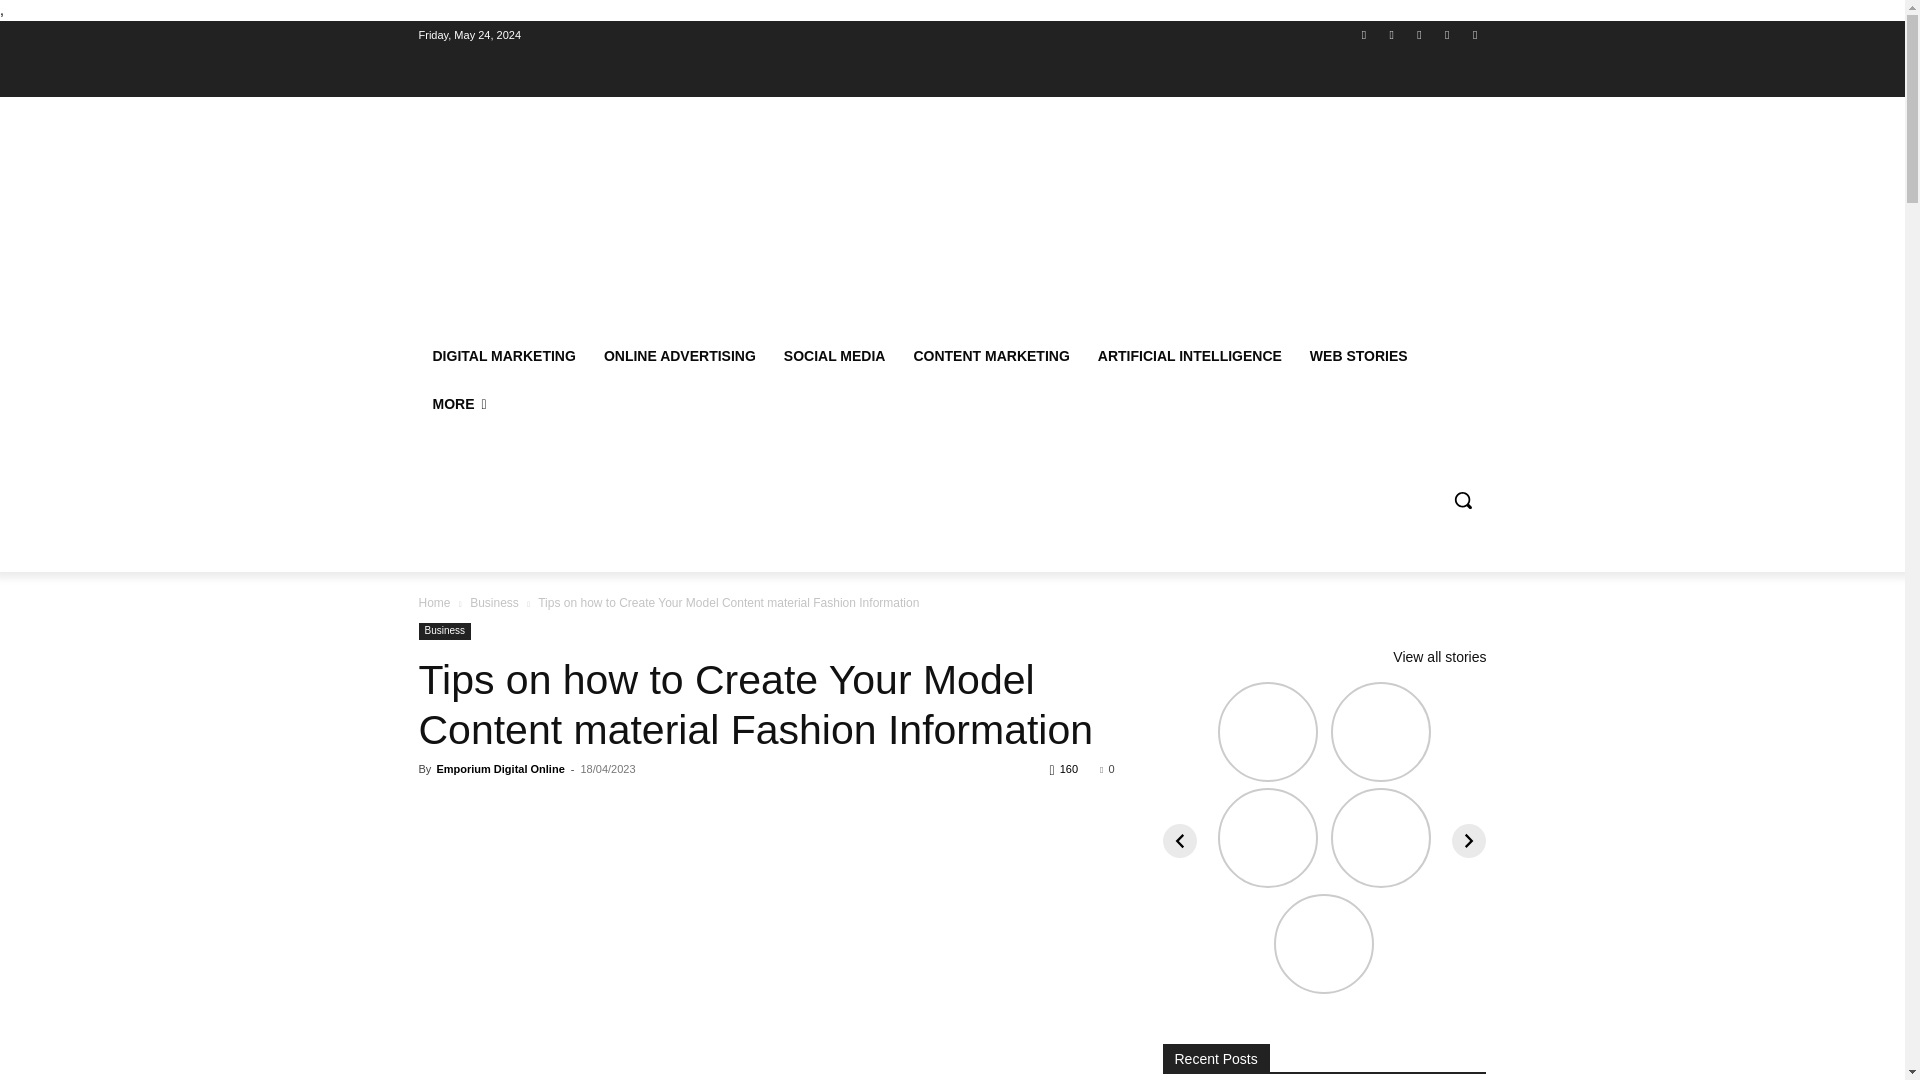 The width and height of the screenshot is (1920, 1080). I want to click on SOCIAL MEDIA, so click(834, 356).